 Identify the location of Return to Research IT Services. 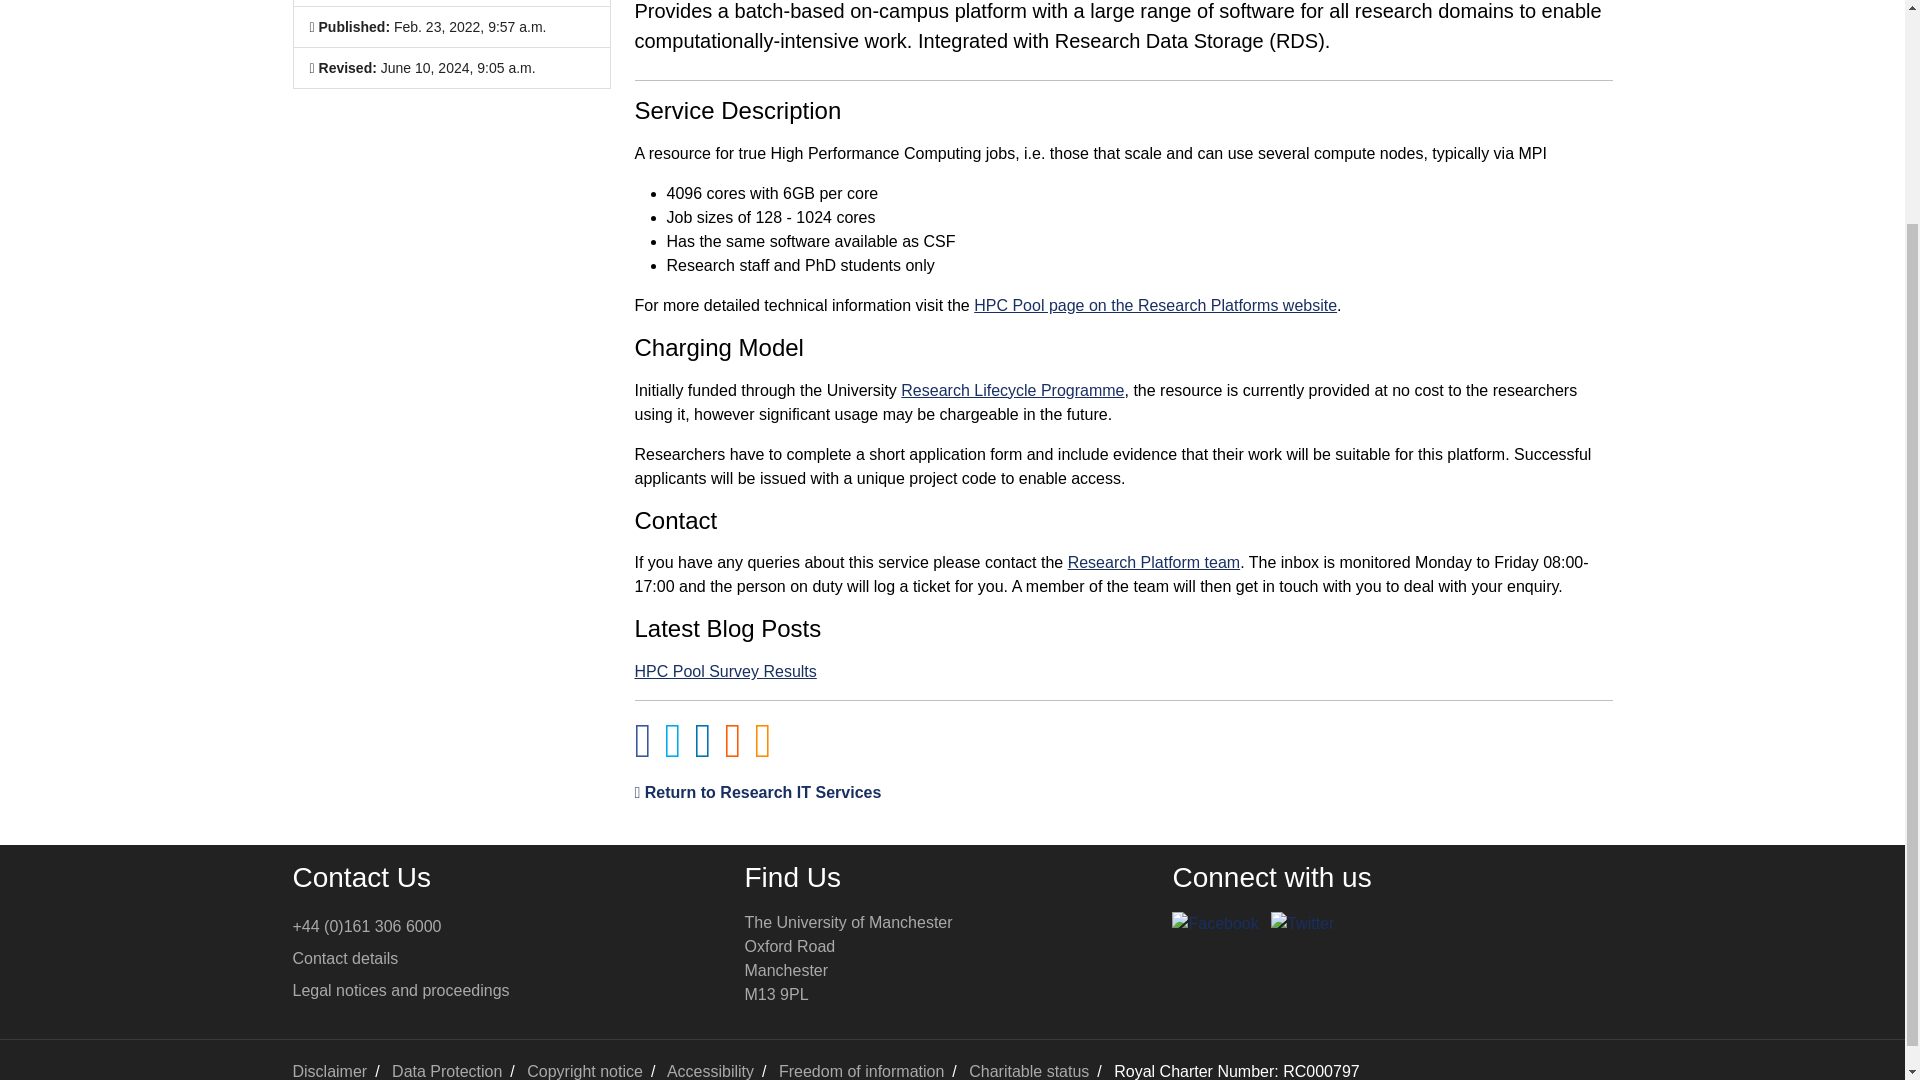
(757, 792).